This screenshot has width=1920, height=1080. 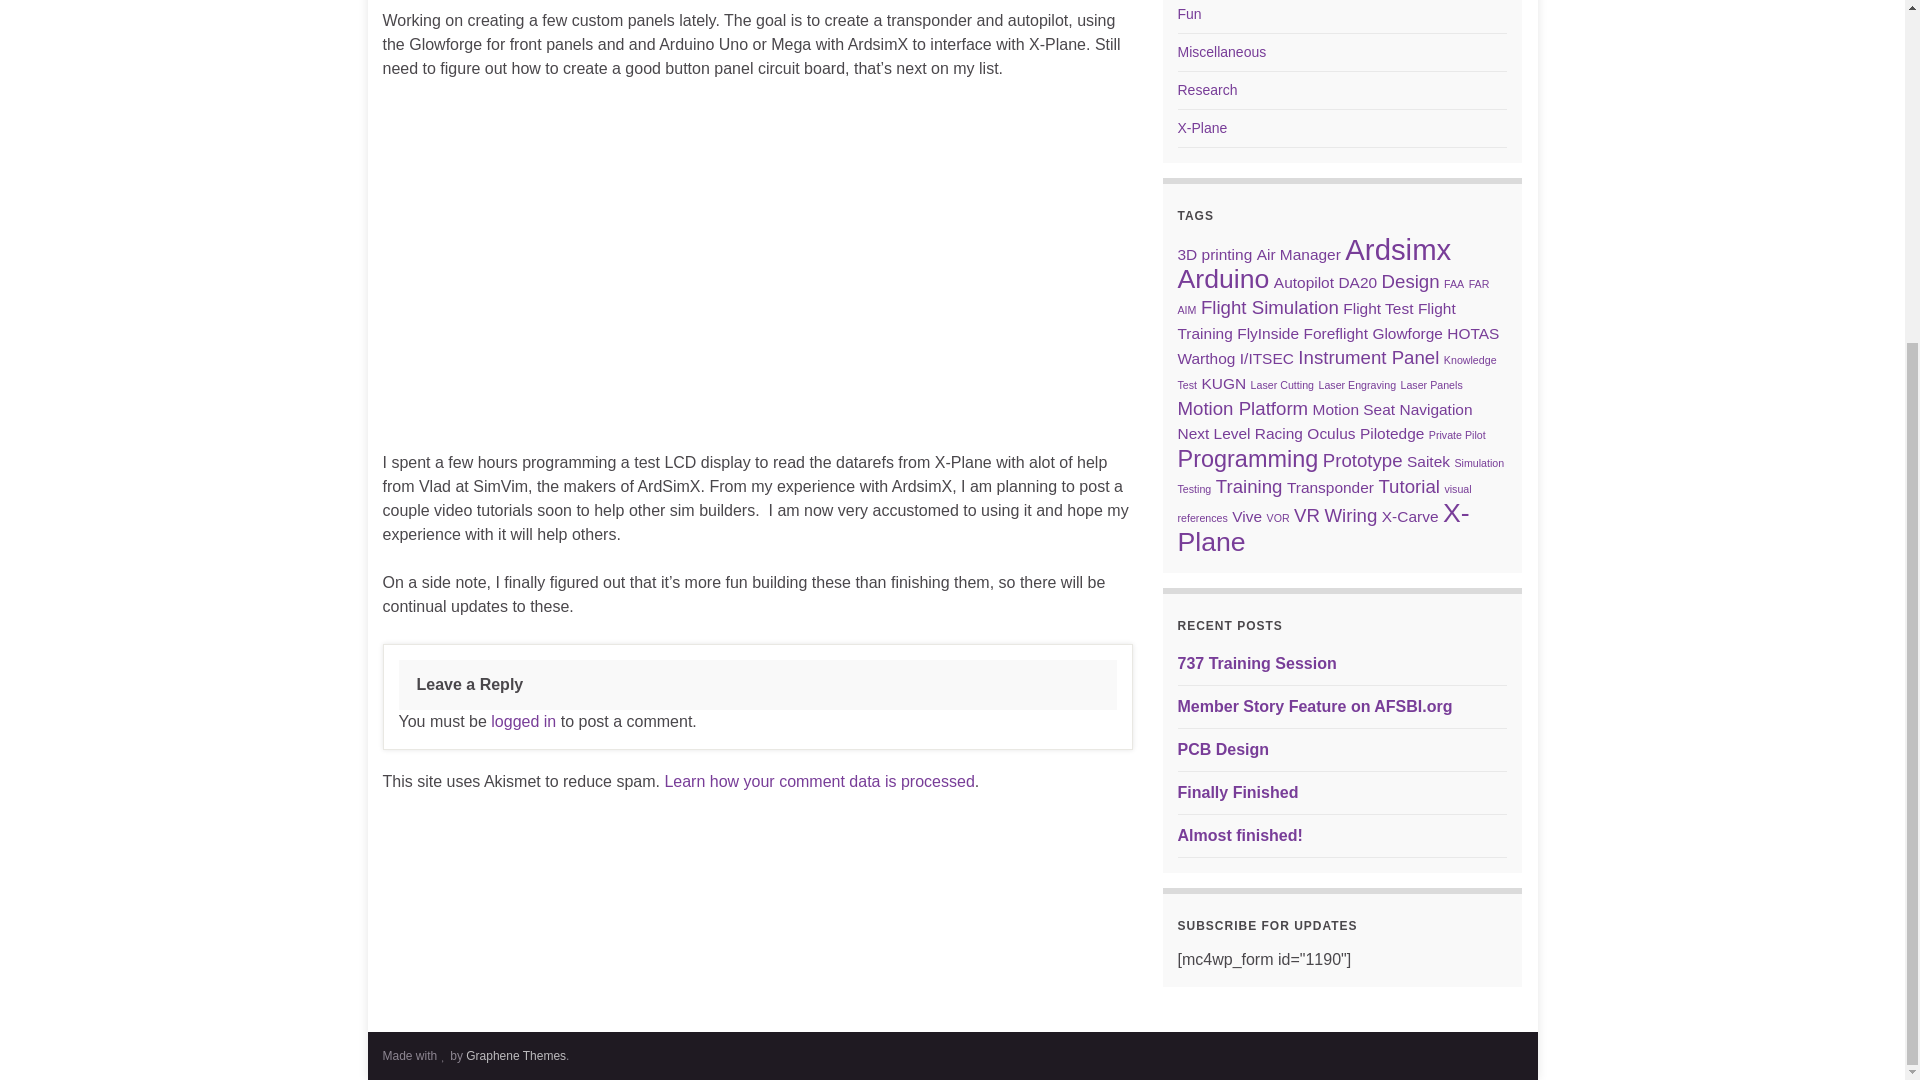 What do you see at coordinates (1368, 357) in the screenshot?
I see `Instrument Panel` at bounding box center [1368, 357].